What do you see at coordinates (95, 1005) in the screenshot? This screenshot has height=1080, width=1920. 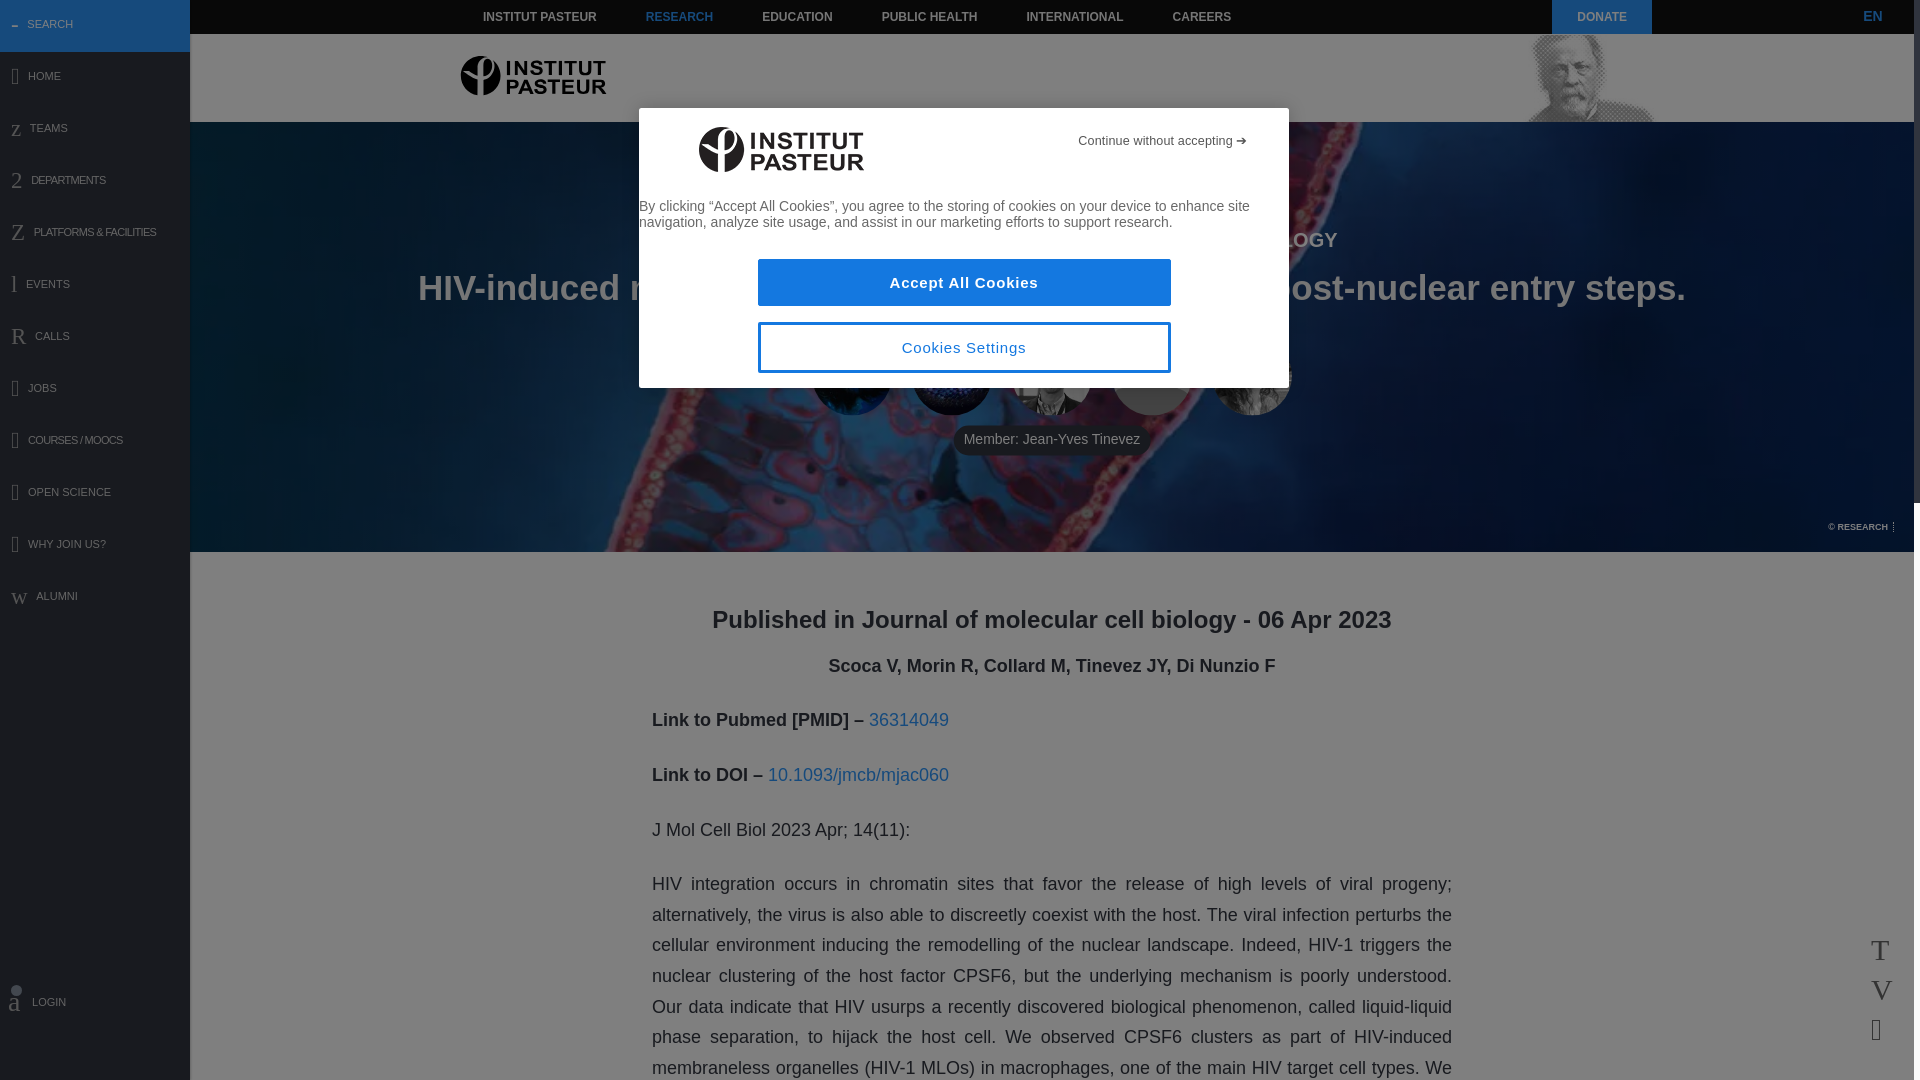 I see `LOGIN` at bounding box center [95, 1005].